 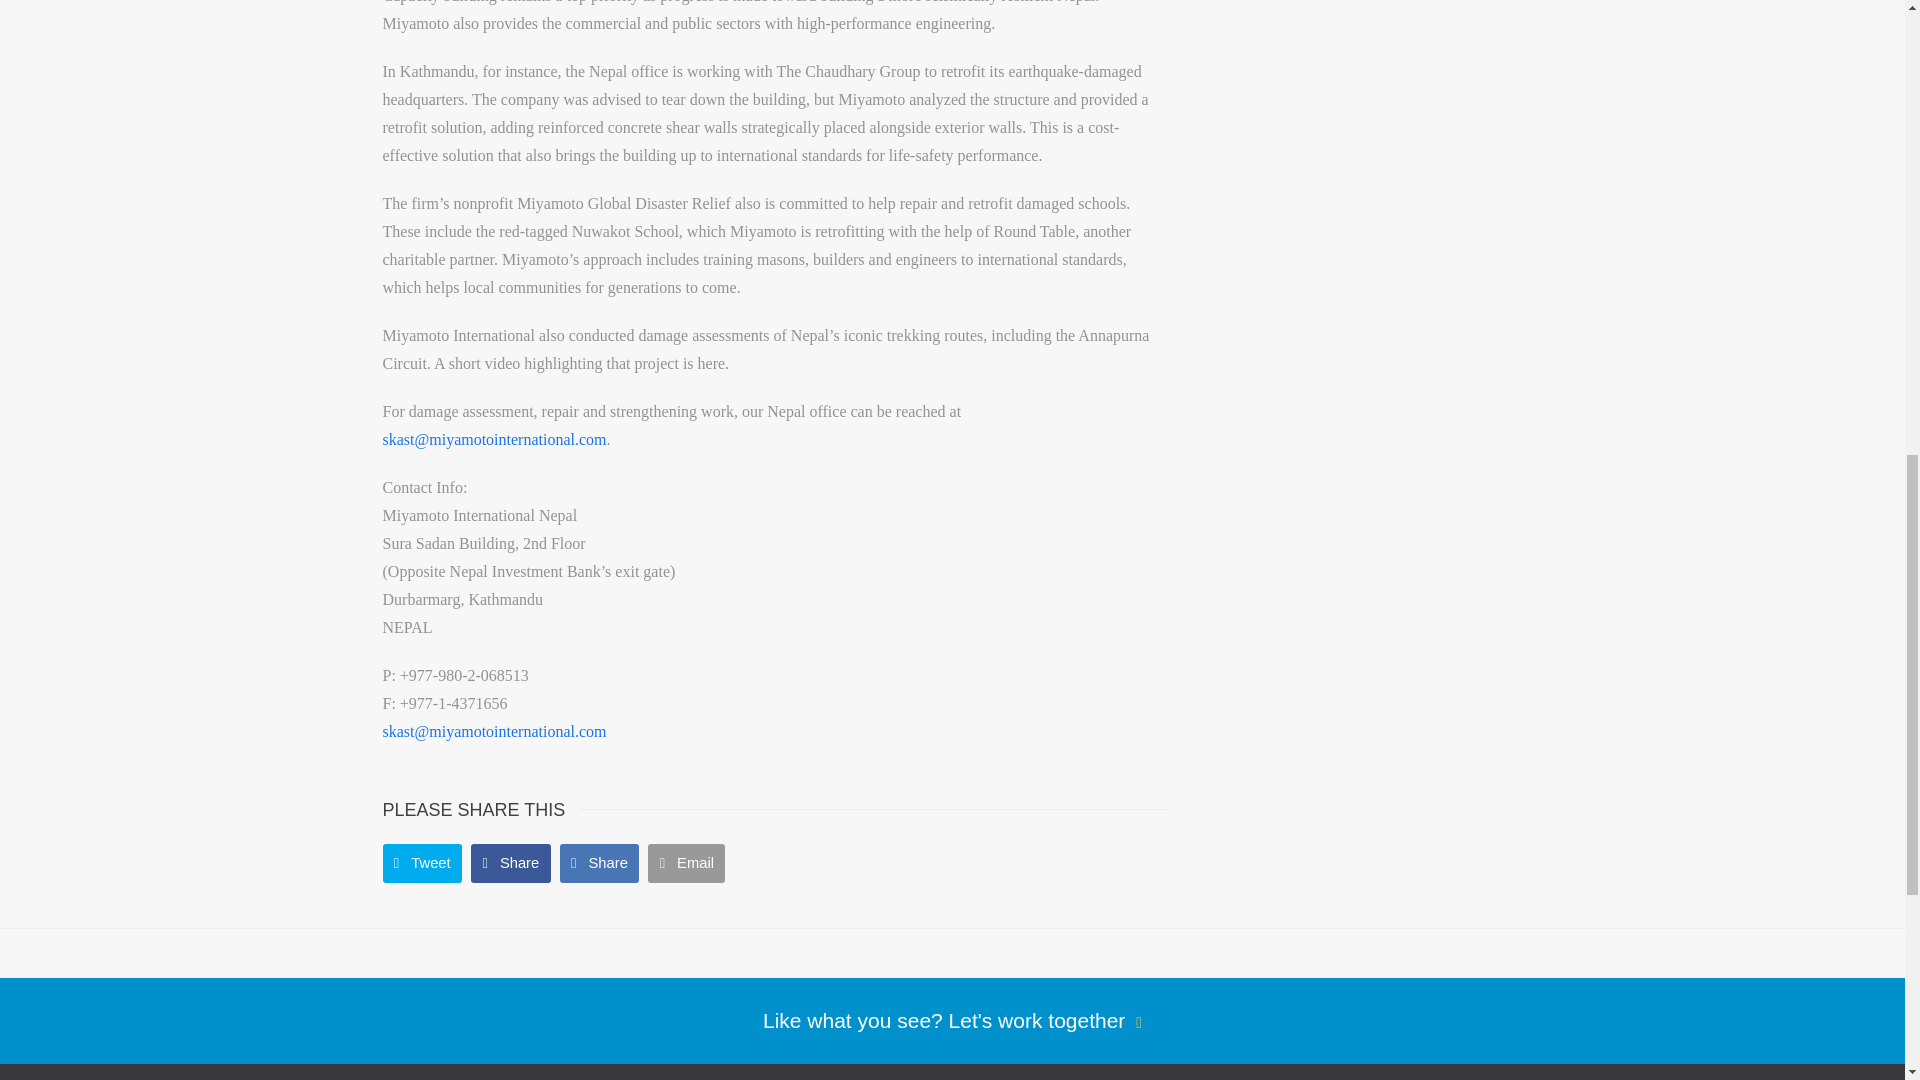 I want to click on Email, so click(x=686, y=863).